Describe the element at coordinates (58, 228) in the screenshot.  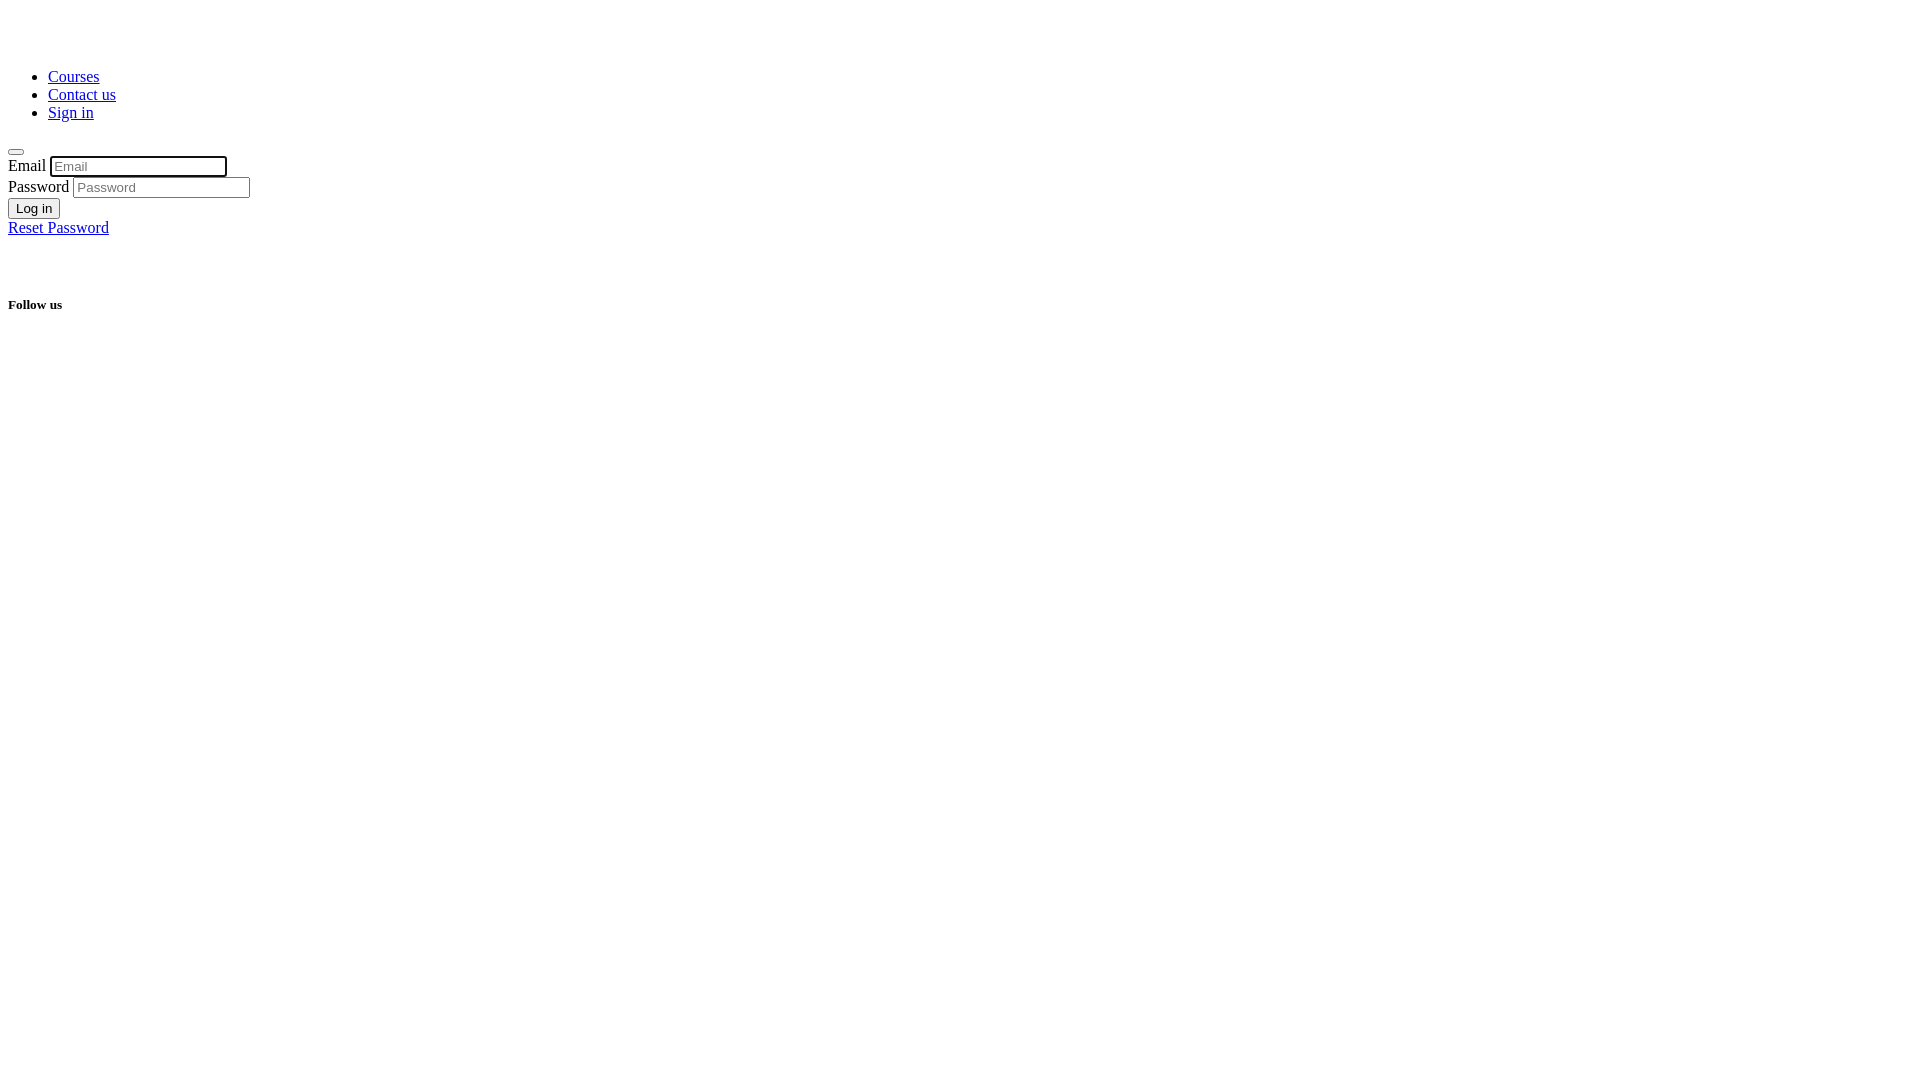
I see `Reset Password` at that location.